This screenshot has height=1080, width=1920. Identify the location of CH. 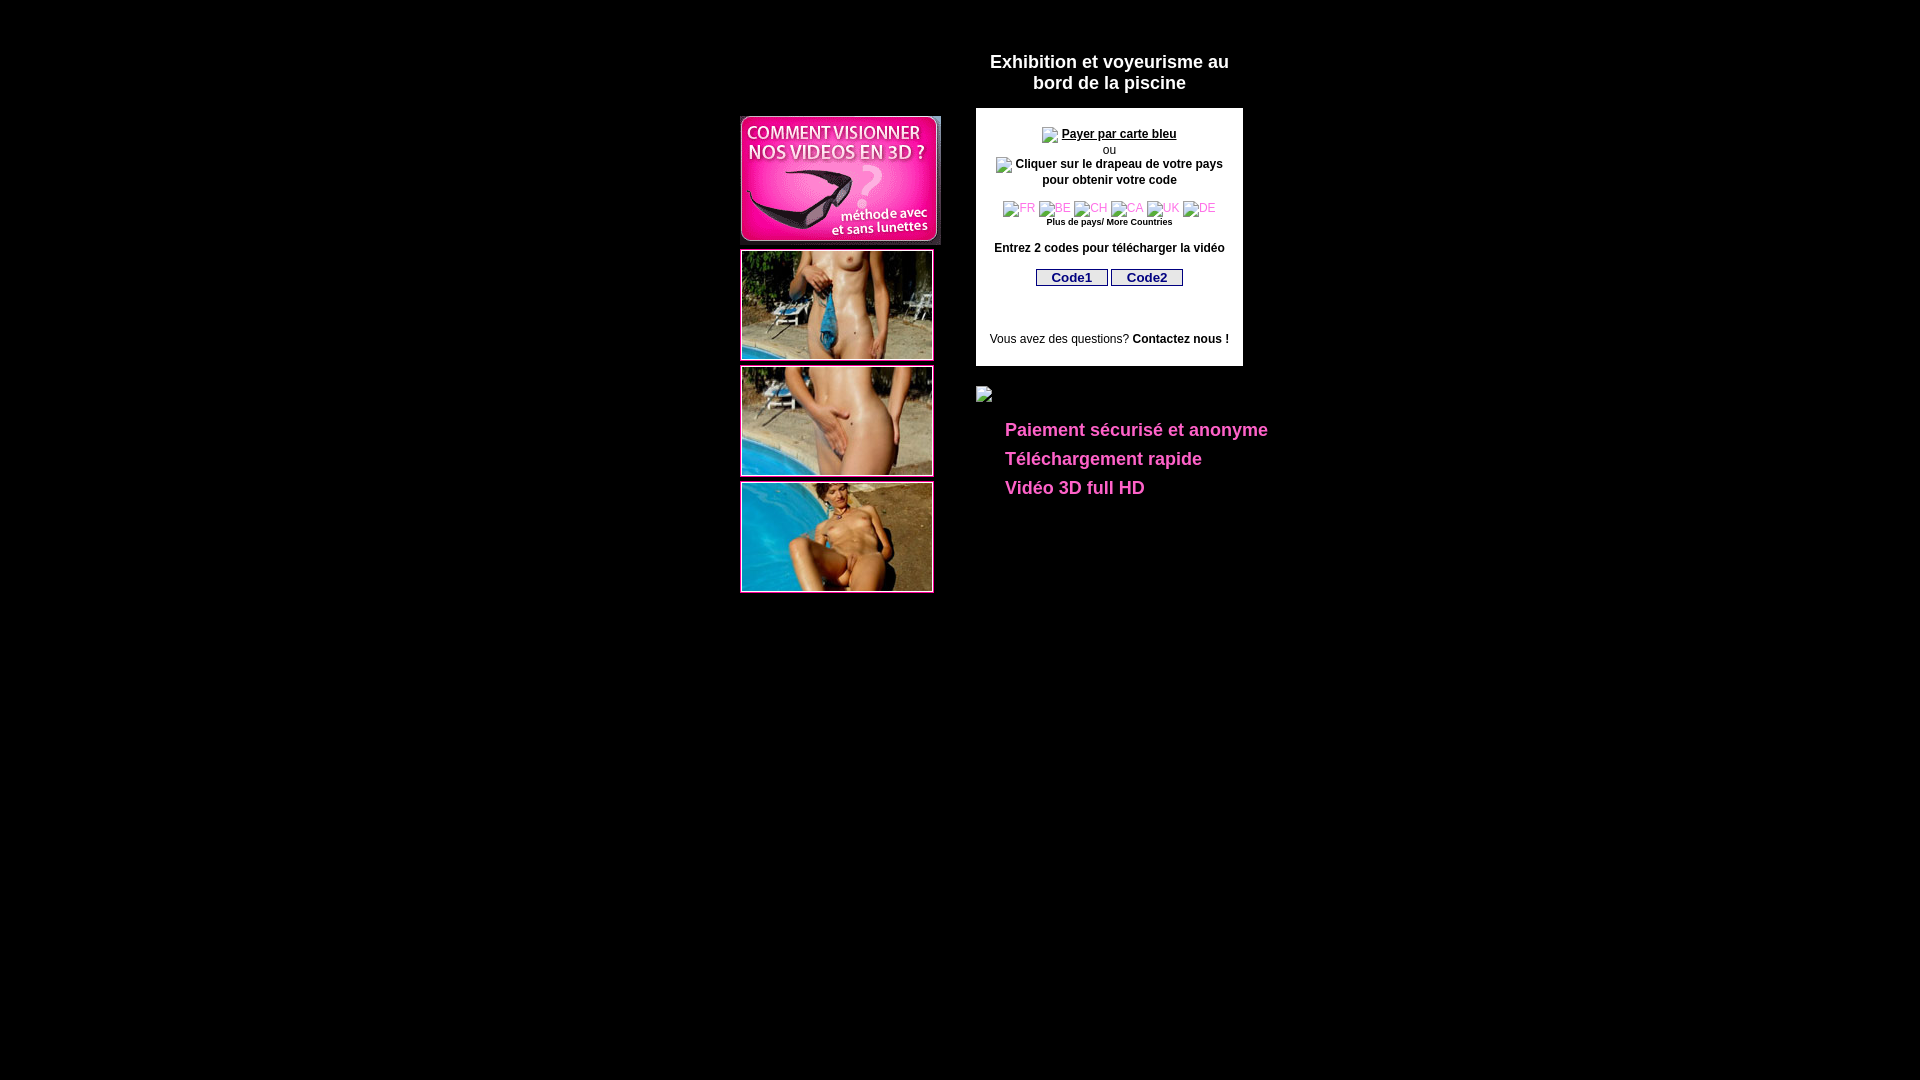
(1090, 209).